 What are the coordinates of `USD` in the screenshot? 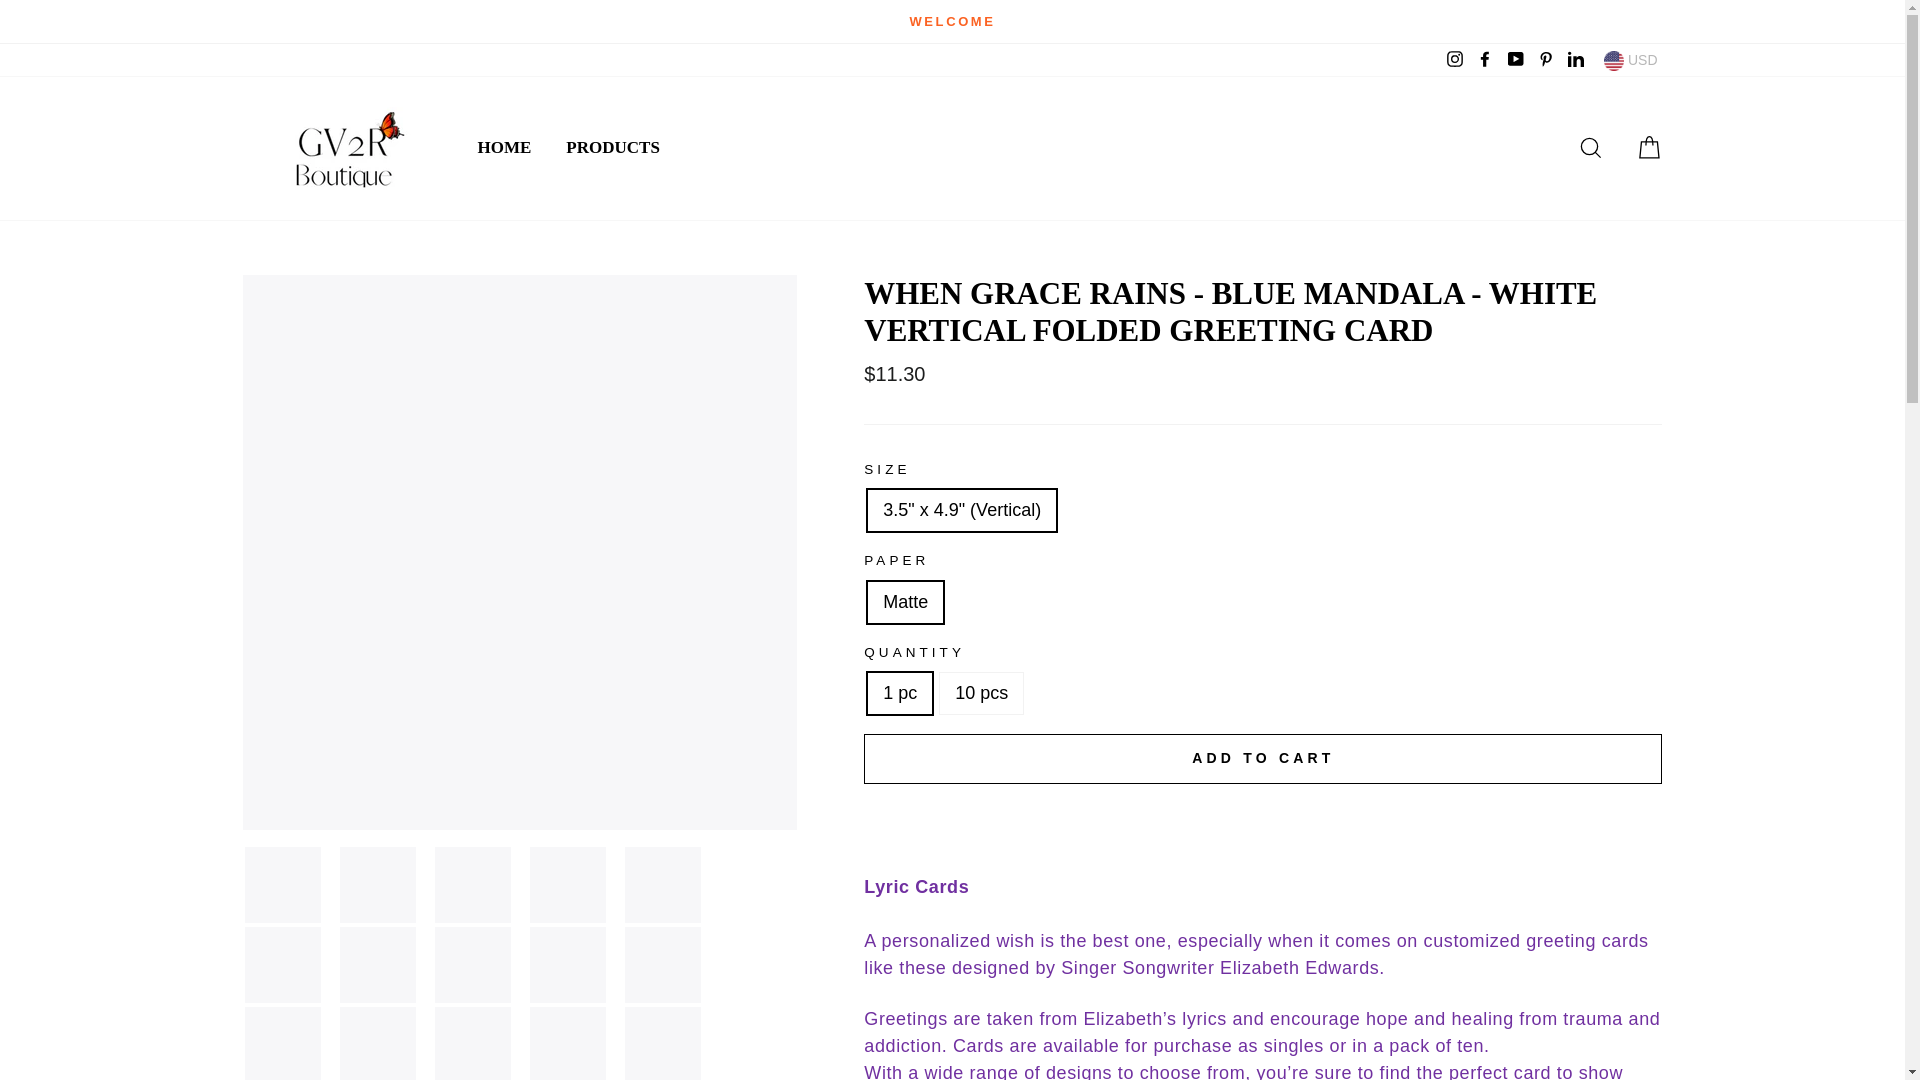 It's located at (1630, 60).